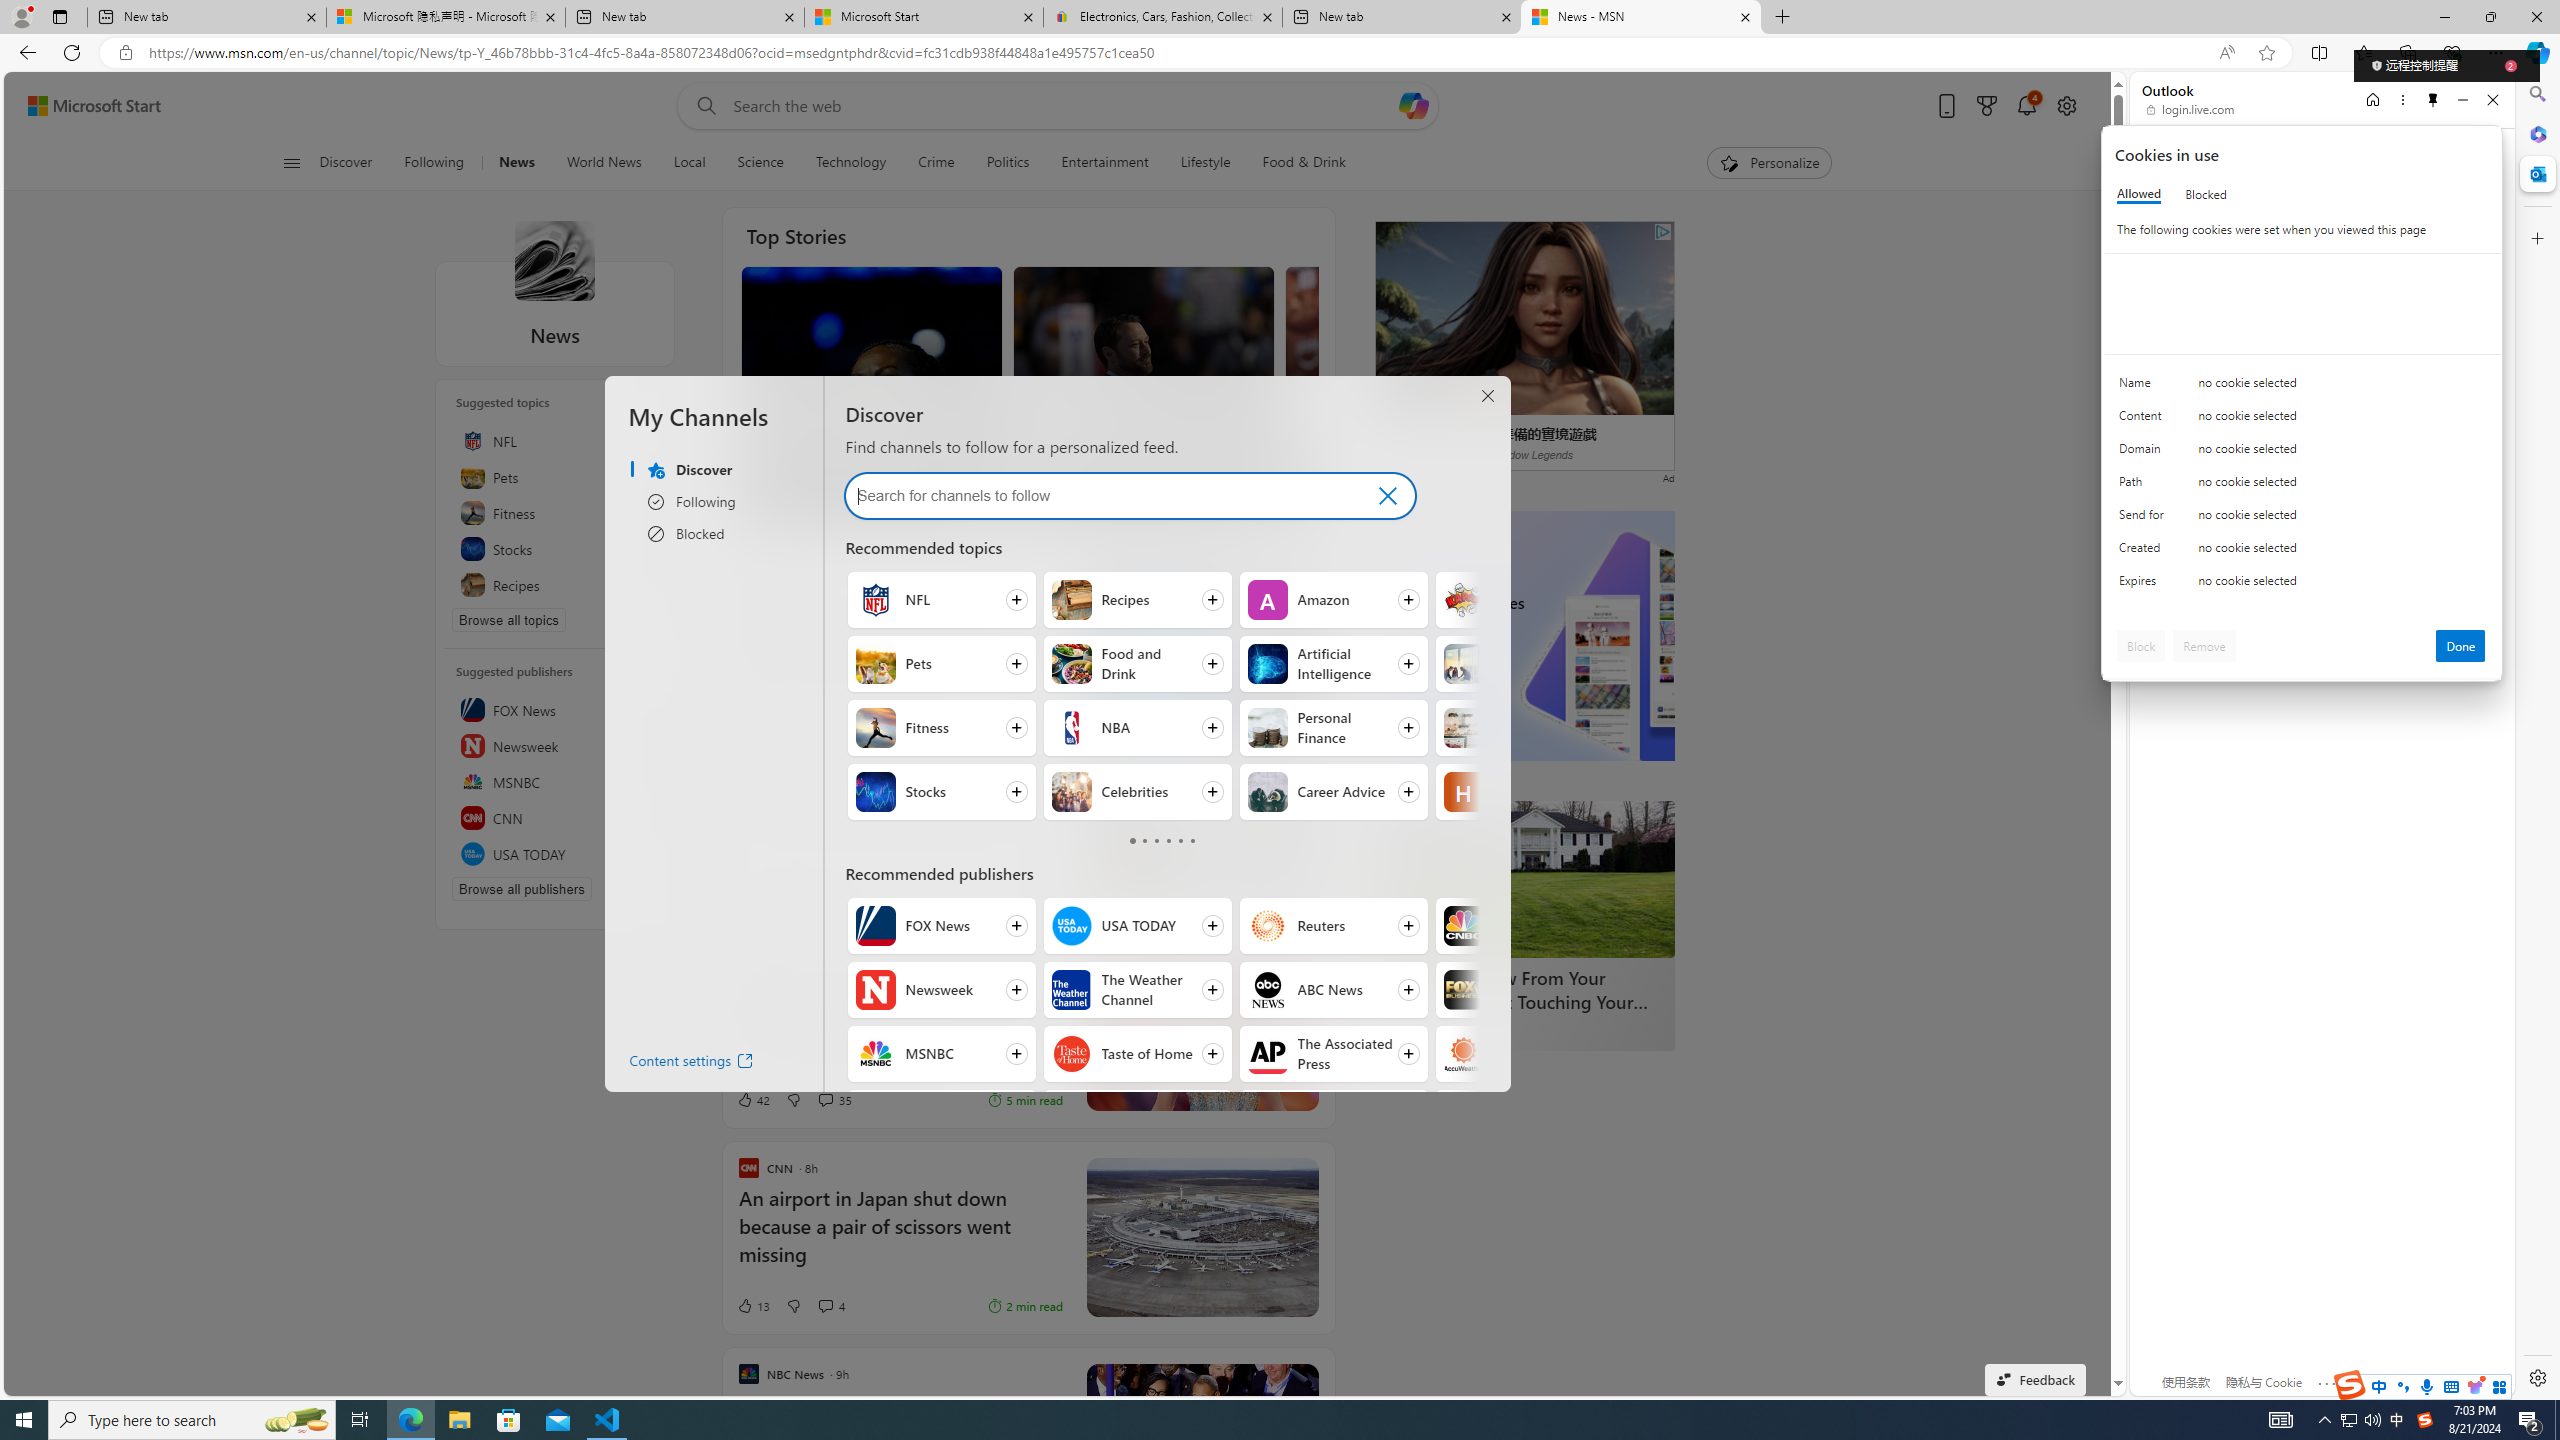  I want to click on 171 Like, so click(1318, 500).